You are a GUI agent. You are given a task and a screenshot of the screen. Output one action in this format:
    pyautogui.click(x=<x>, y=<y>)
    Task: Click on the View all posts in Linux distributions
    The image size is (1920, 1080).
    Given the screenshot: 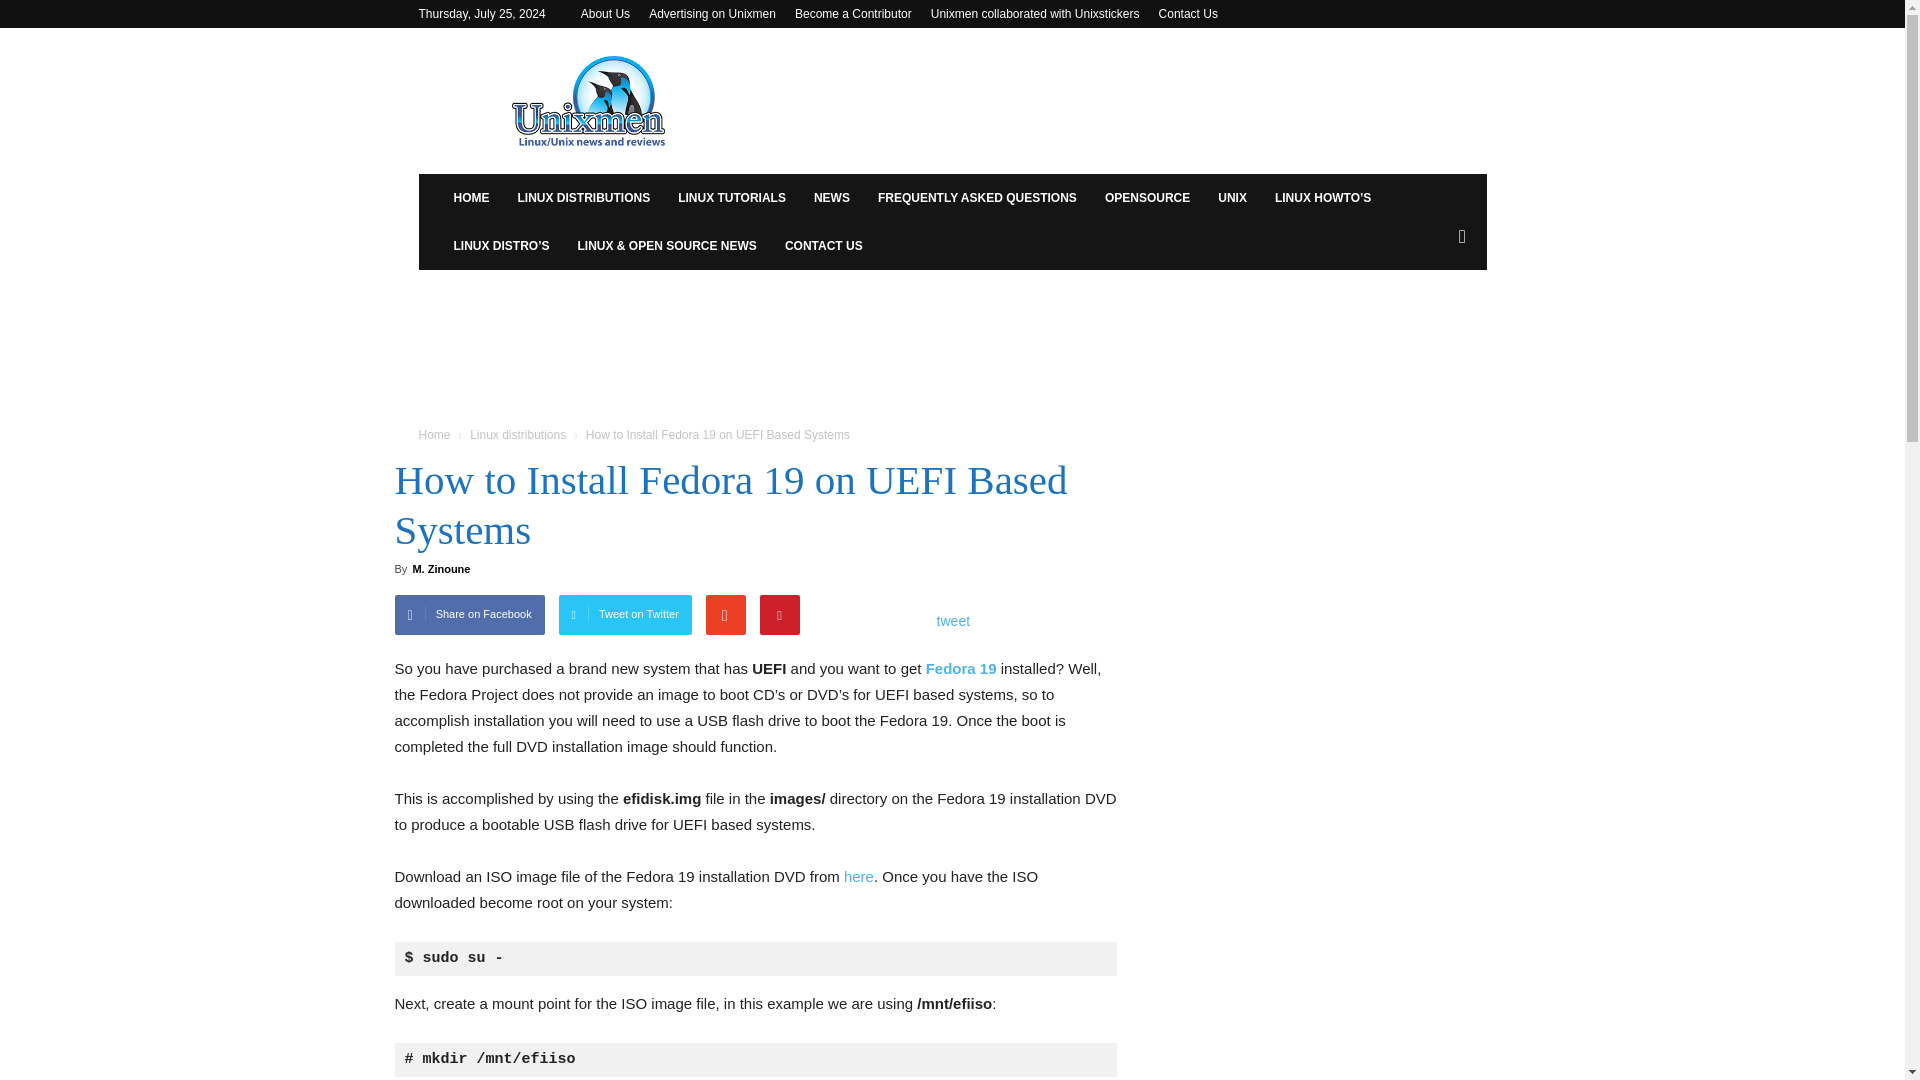 What is the action you would take?
    pyautogui.click(x=518, y=434)
    